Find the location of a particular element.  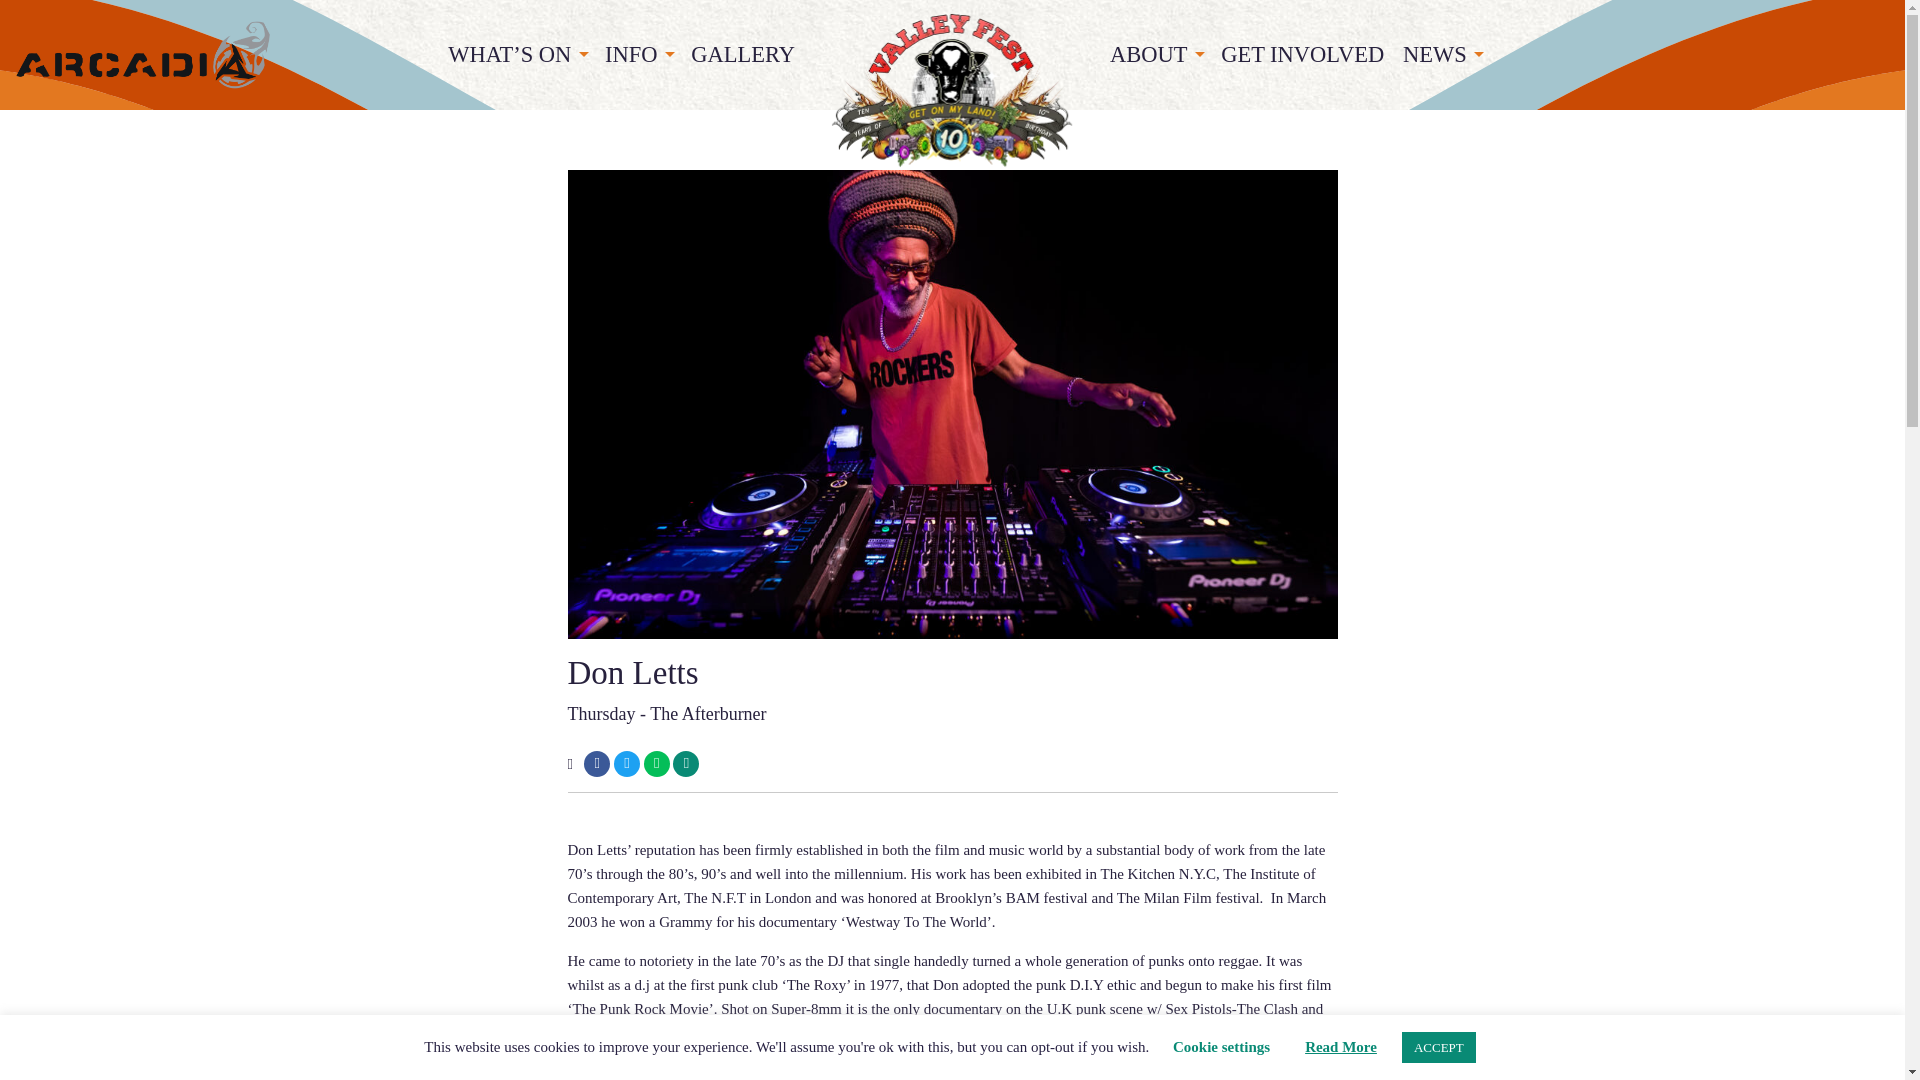

Share on Twitter is located at coordinates (626, 763).